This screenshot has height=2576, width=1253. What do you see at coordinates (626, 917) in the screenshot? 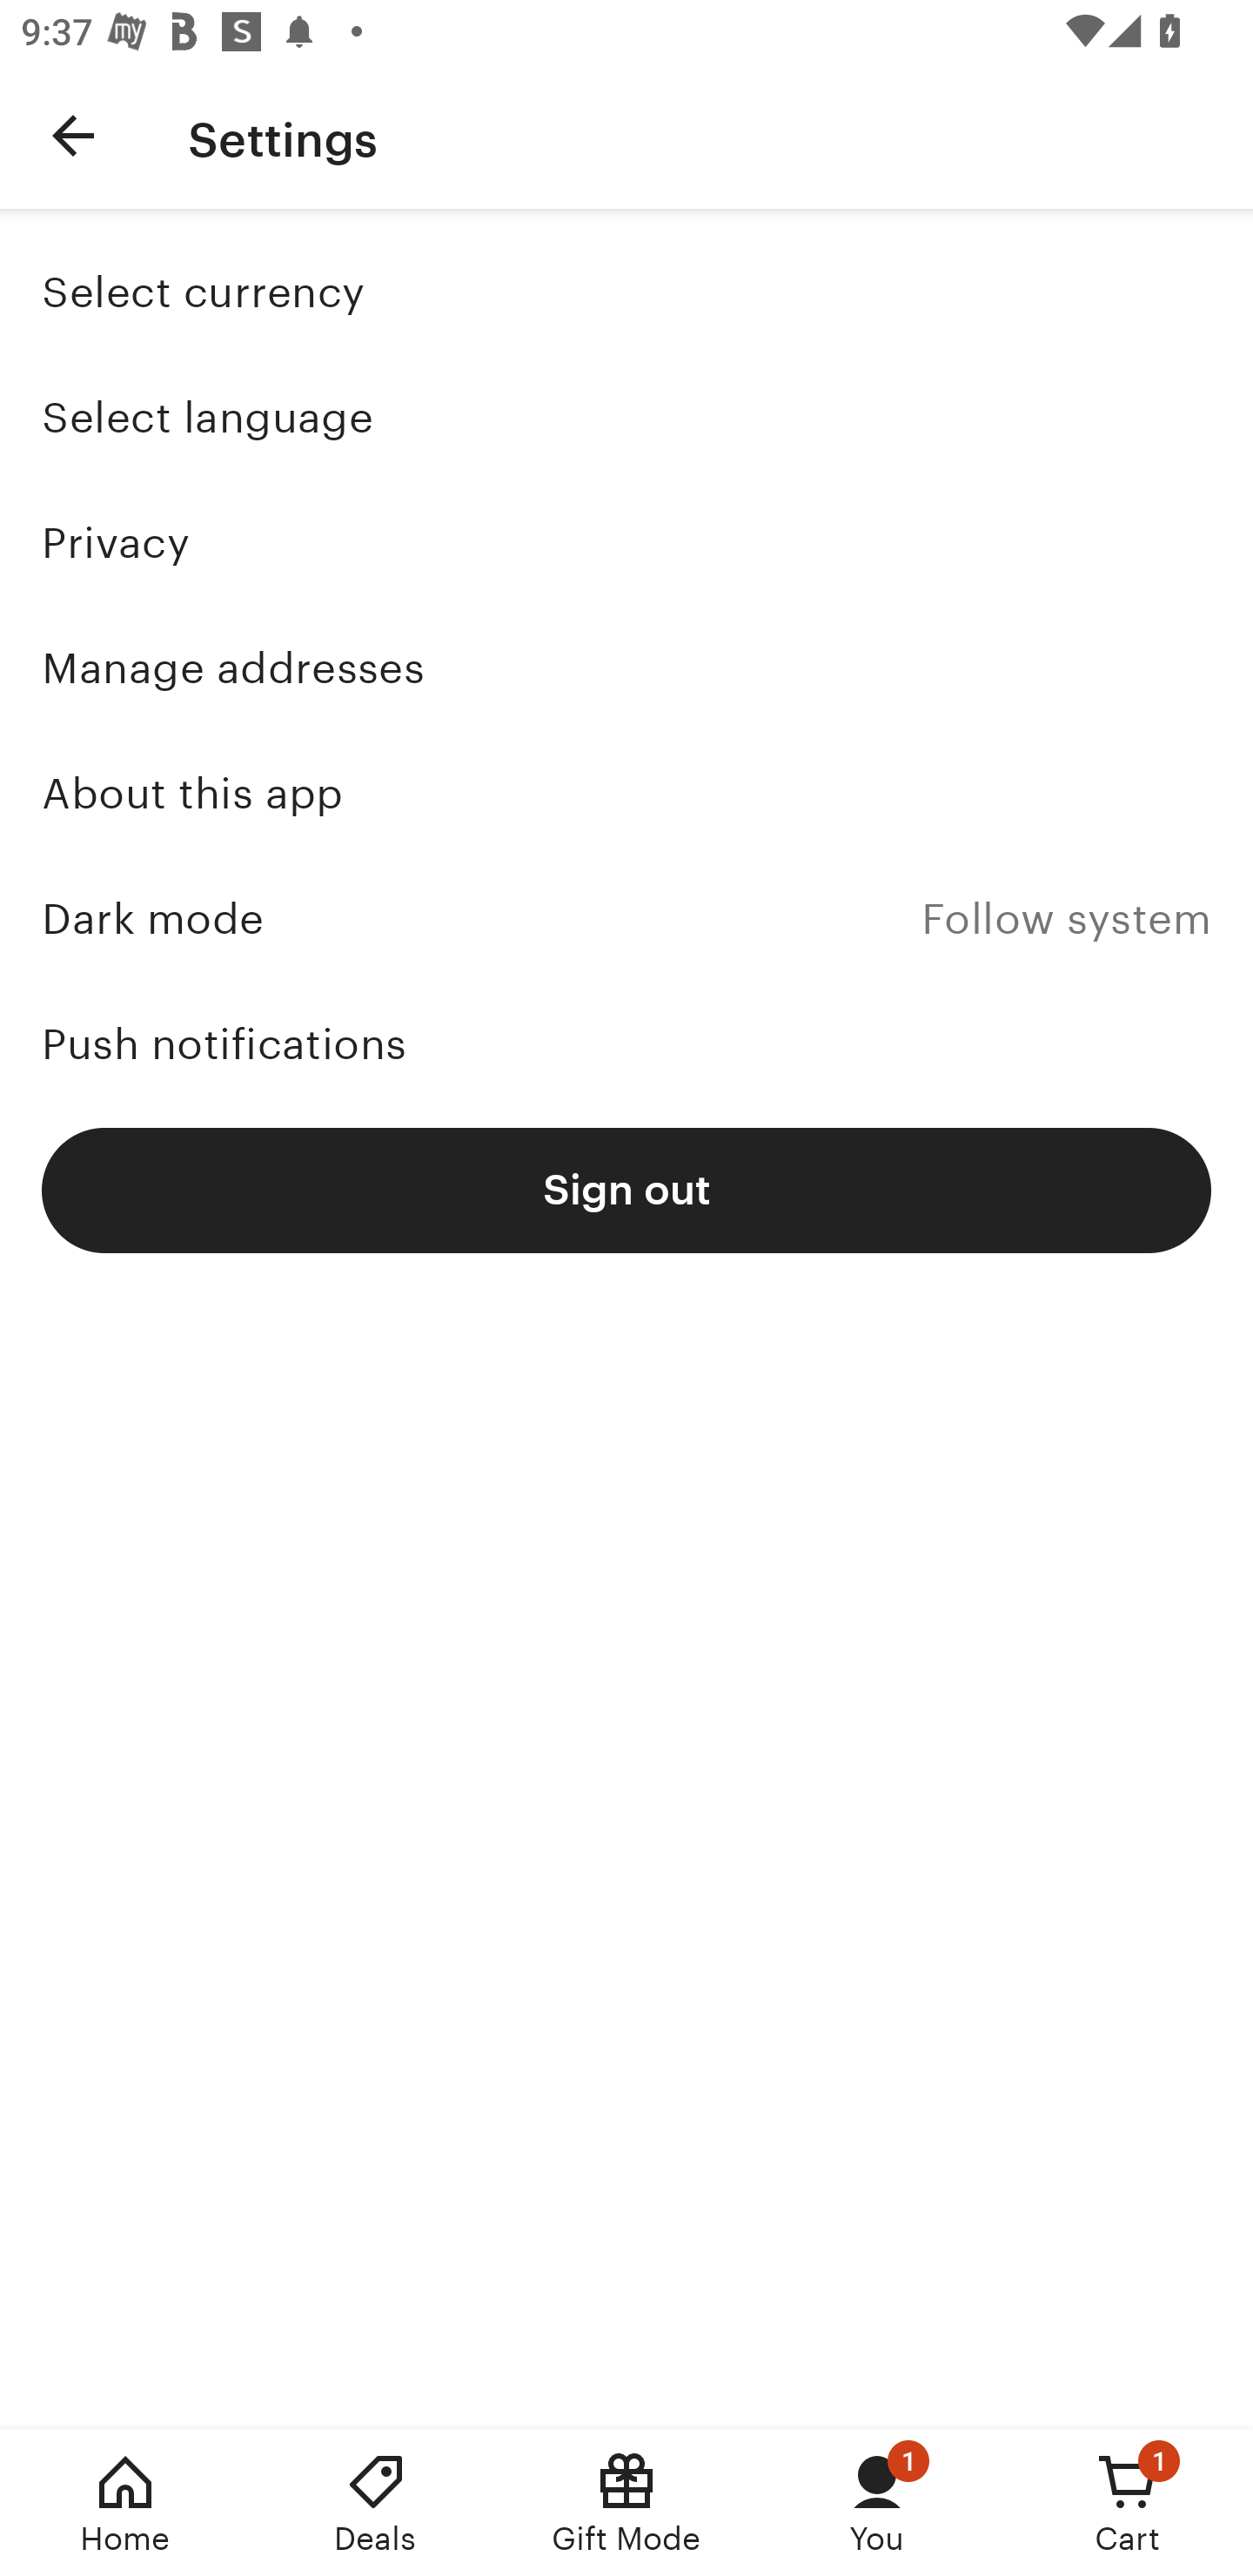
I see `Dark mode Follow system` at bounding box center [626, 917].